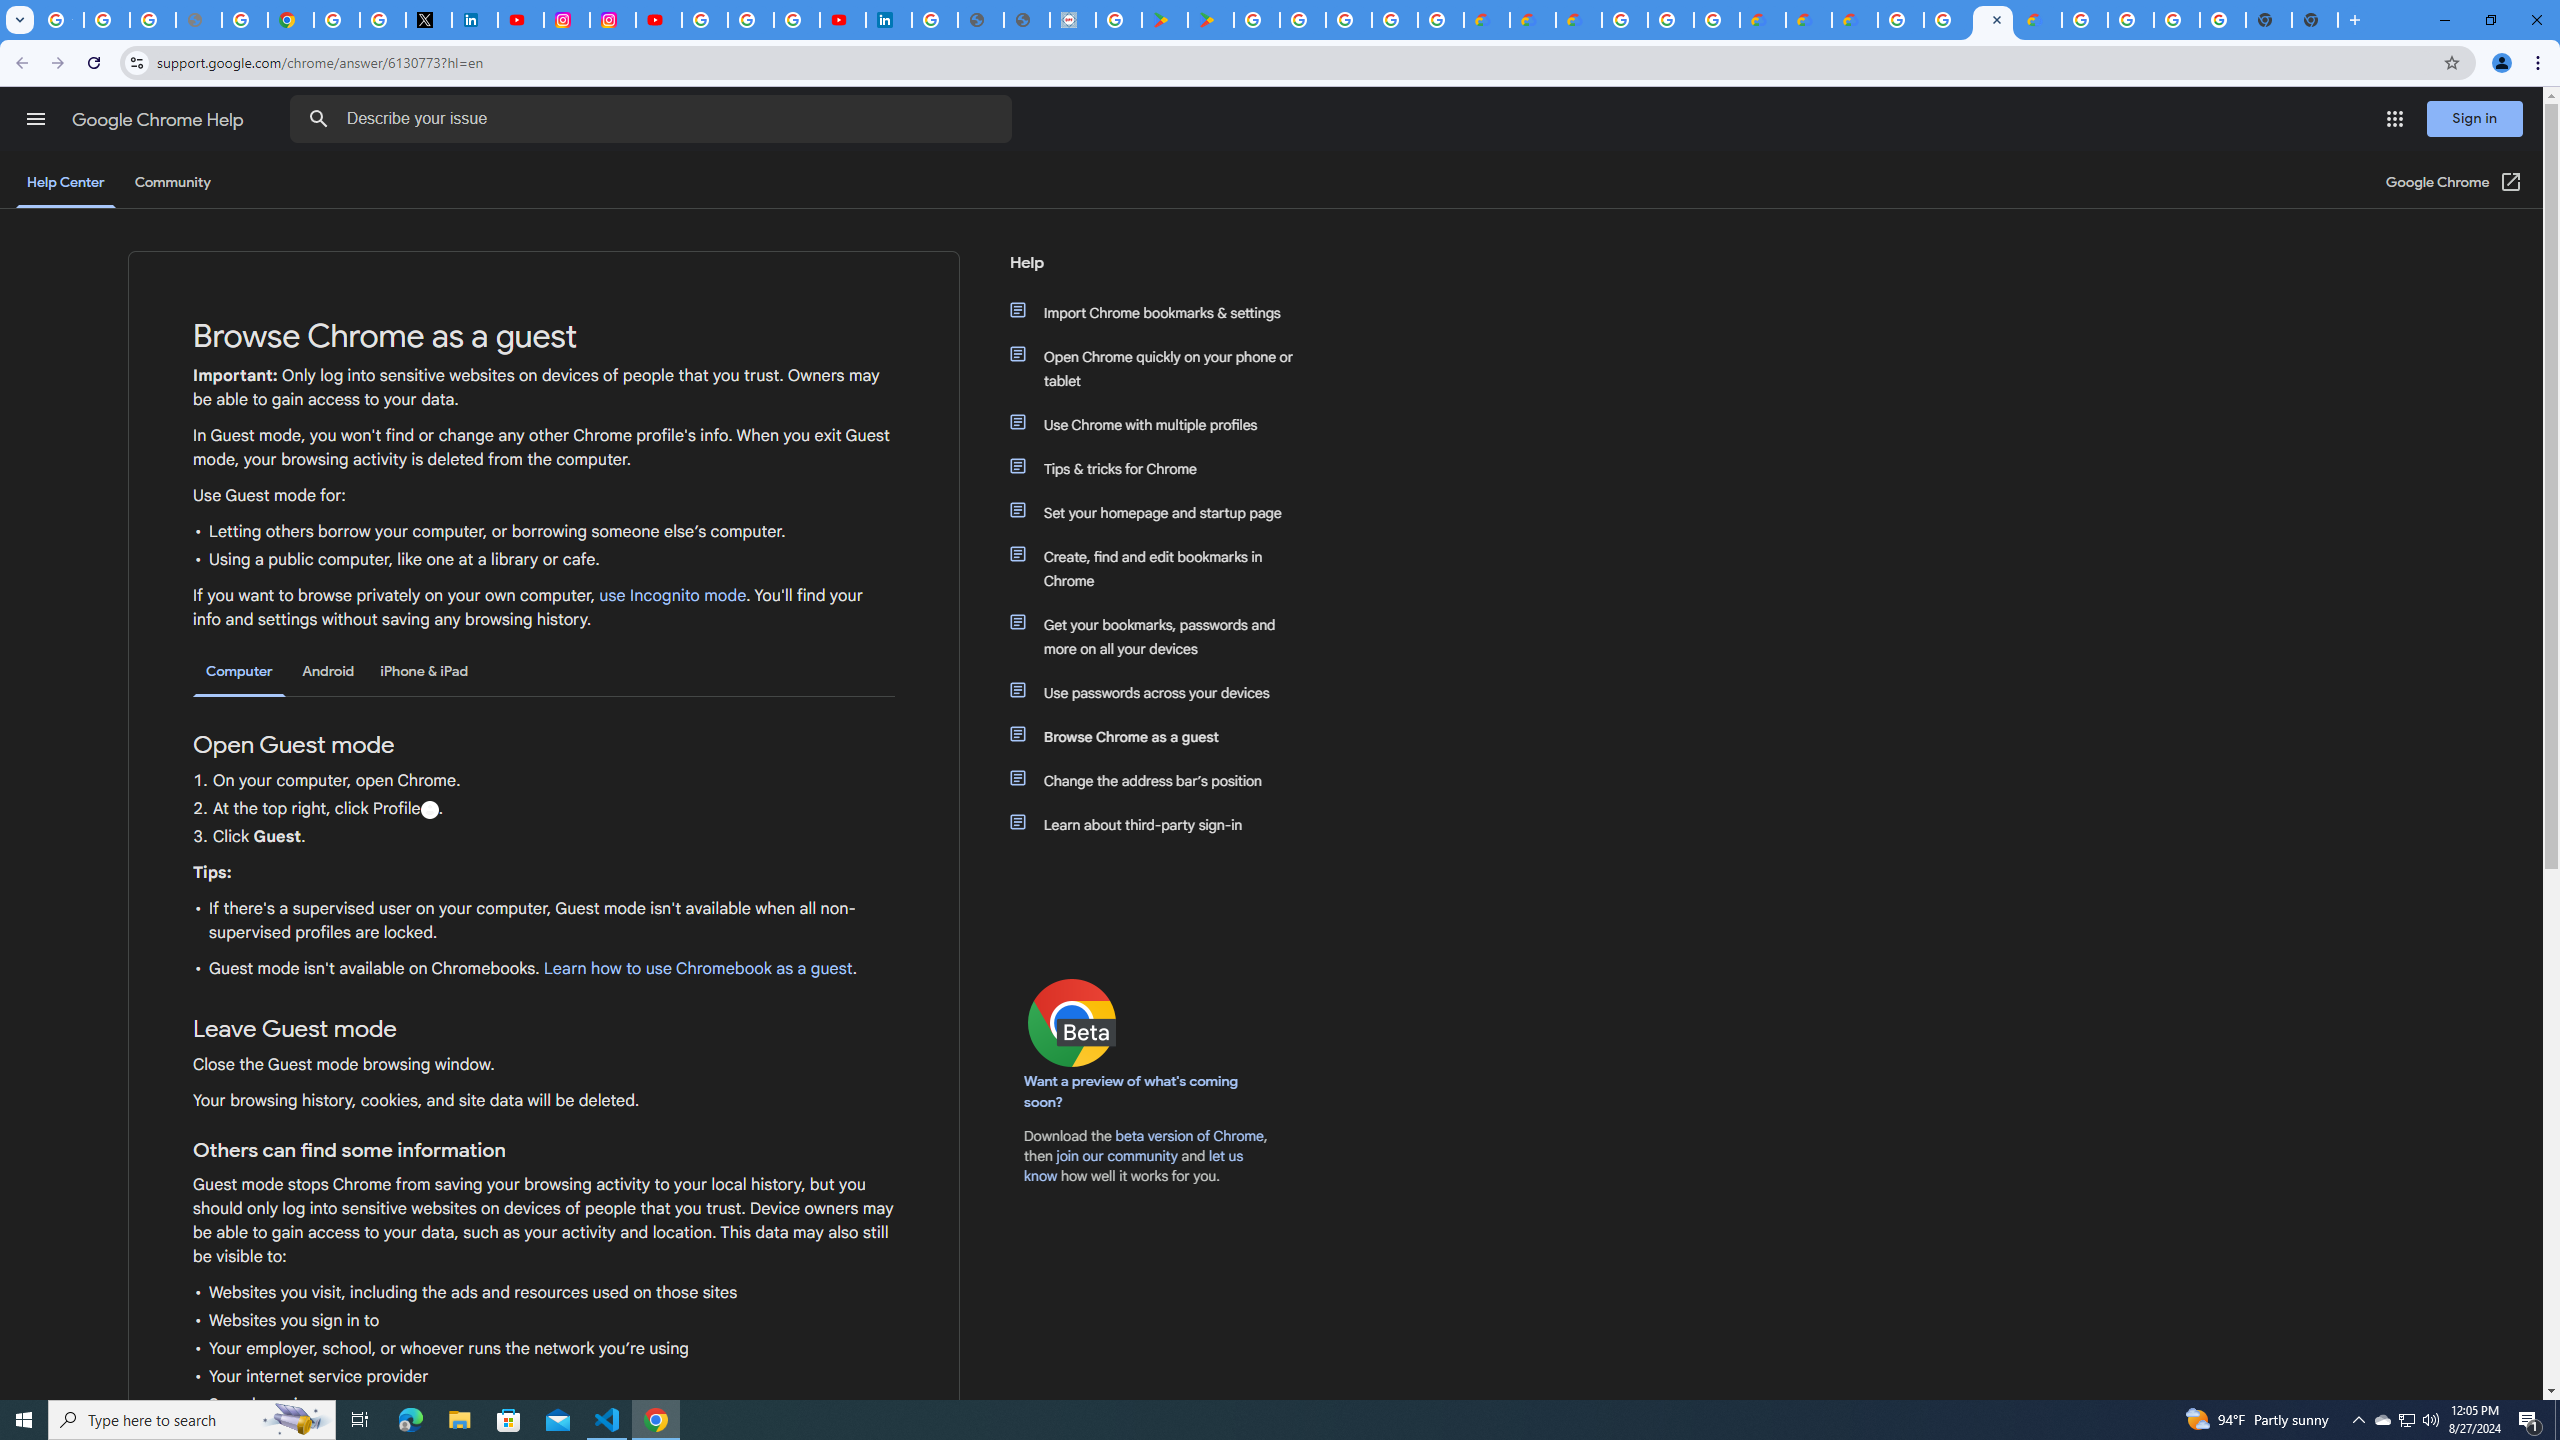  What do you see at coordinates (1116, 1156) in the screenshot?
I see `join our community` at bounding box center [1116, 1156].